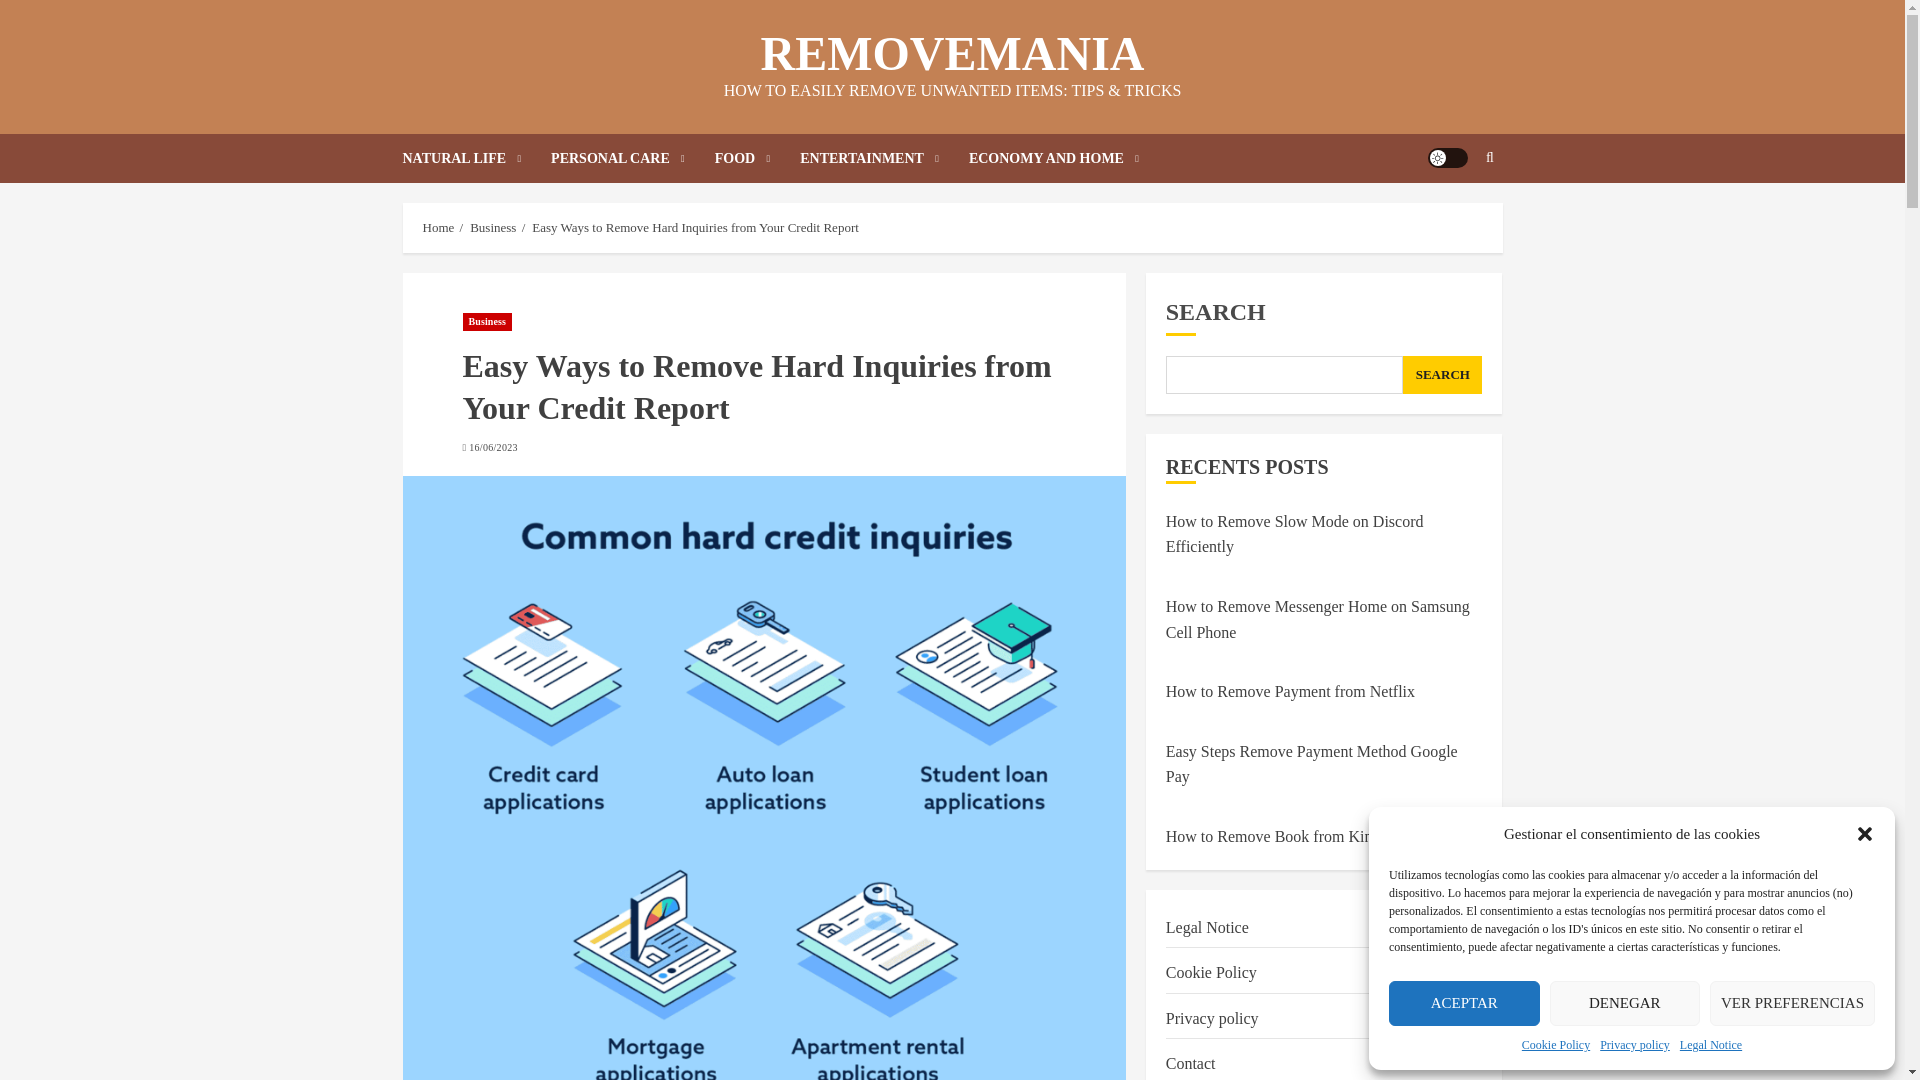  I want to click on Legal Notice, so click(1710, 1045).